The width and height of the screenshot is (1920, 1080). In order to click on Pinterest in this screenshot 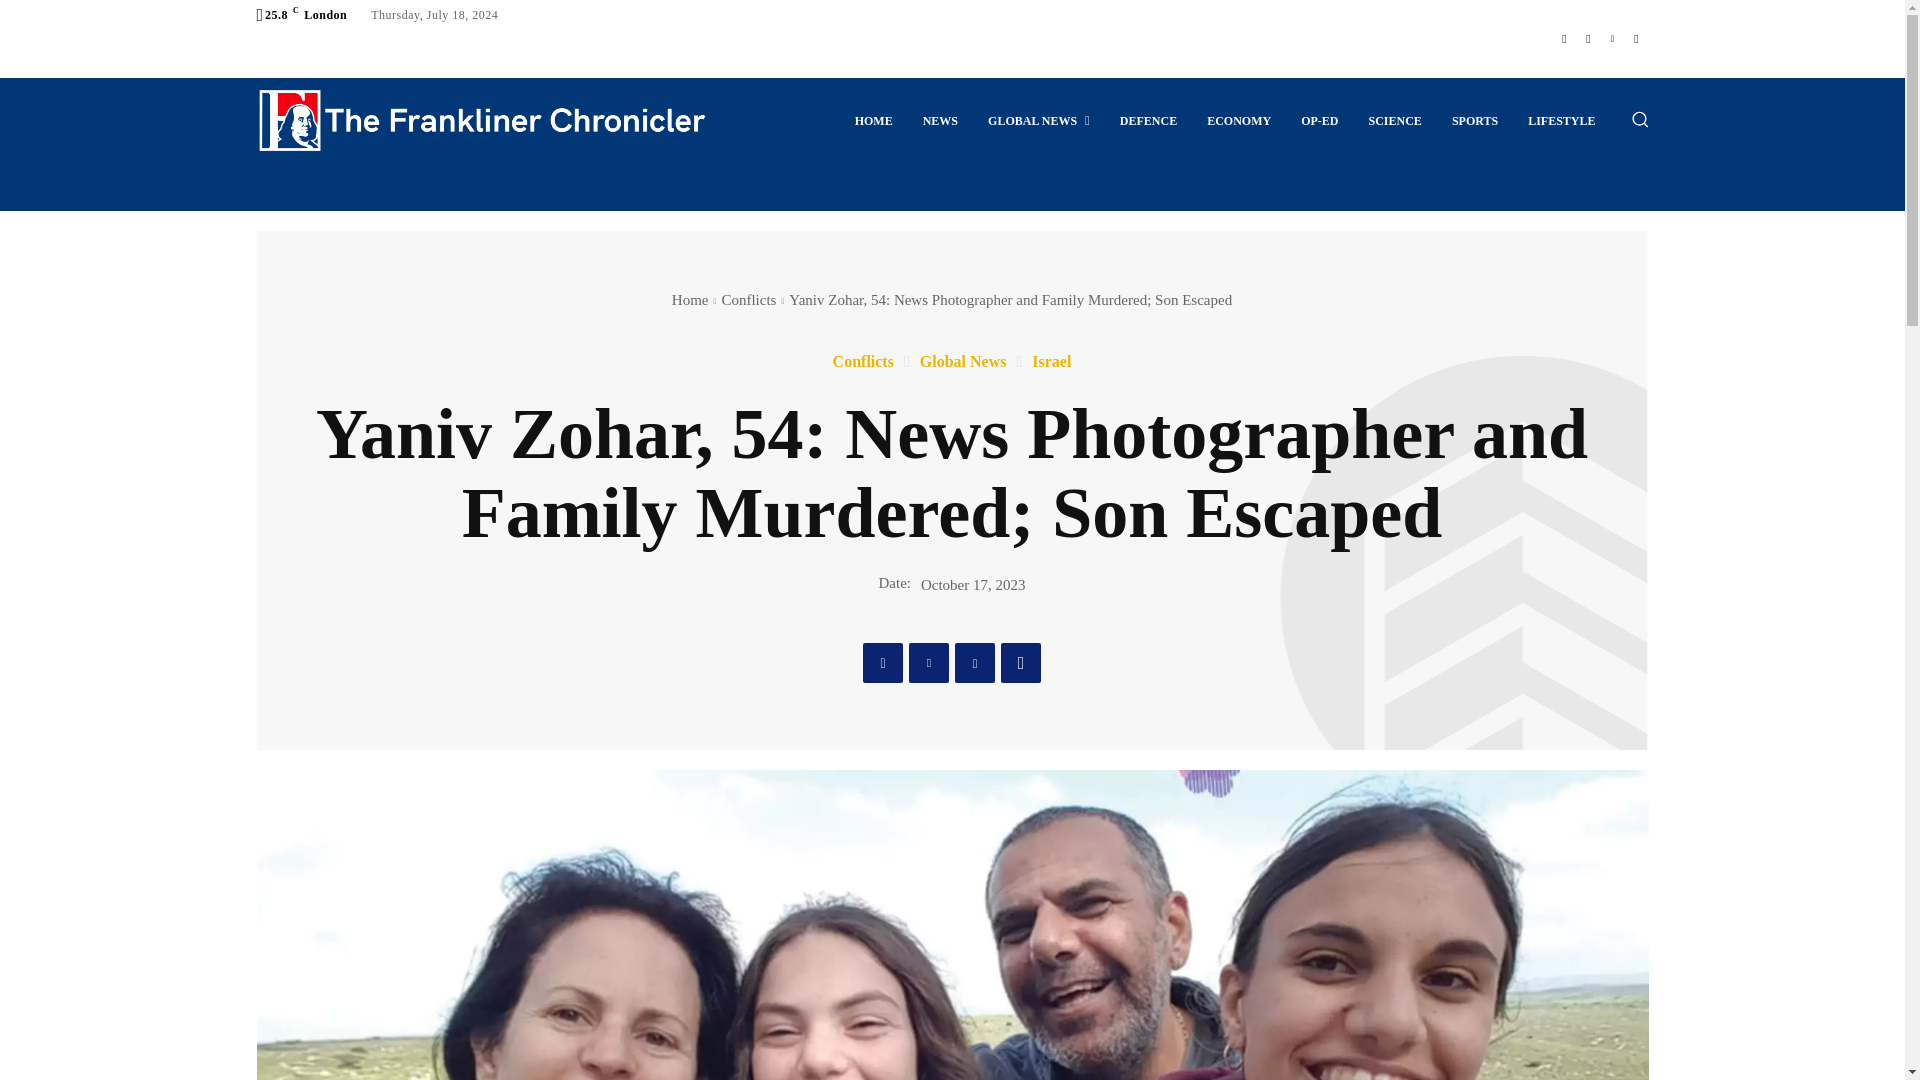, I will do `click(974, 662)`.